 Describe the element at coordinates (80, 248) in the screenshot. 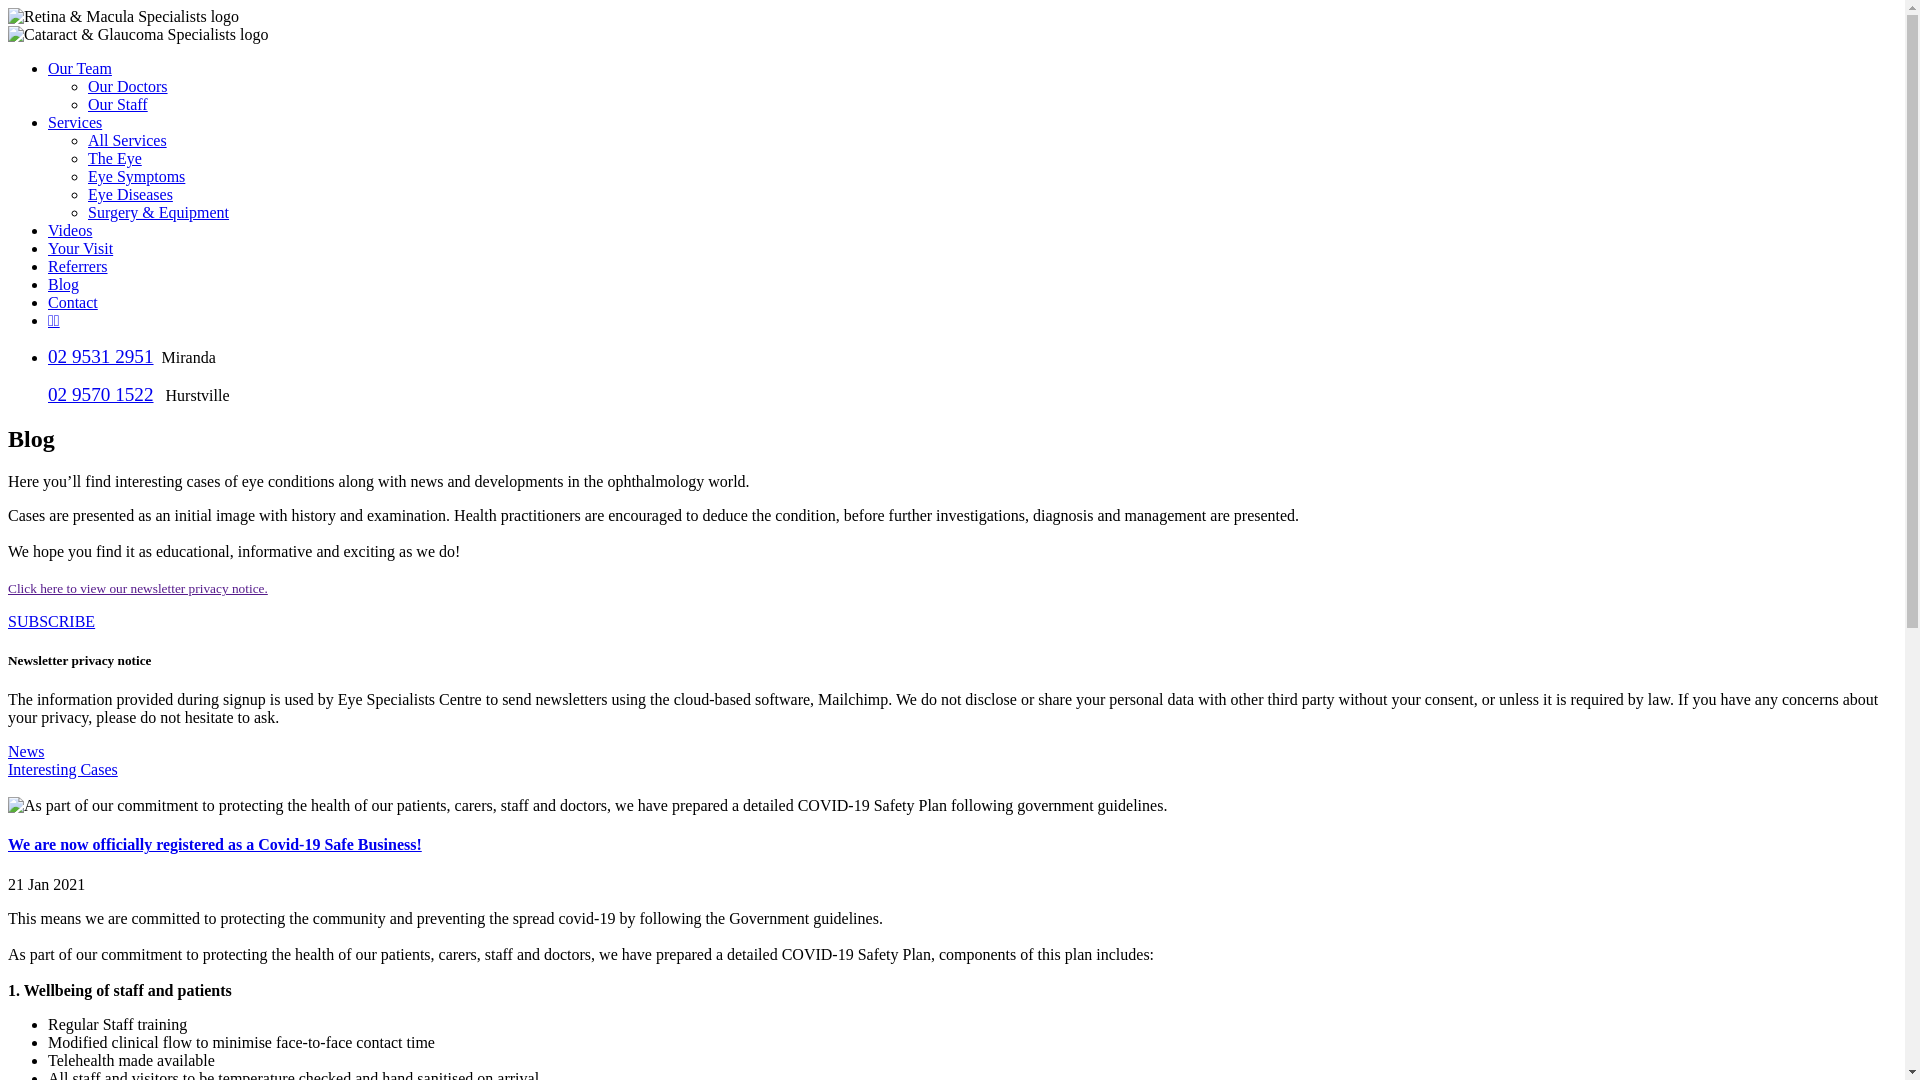

I see `Your Visit` at that location.